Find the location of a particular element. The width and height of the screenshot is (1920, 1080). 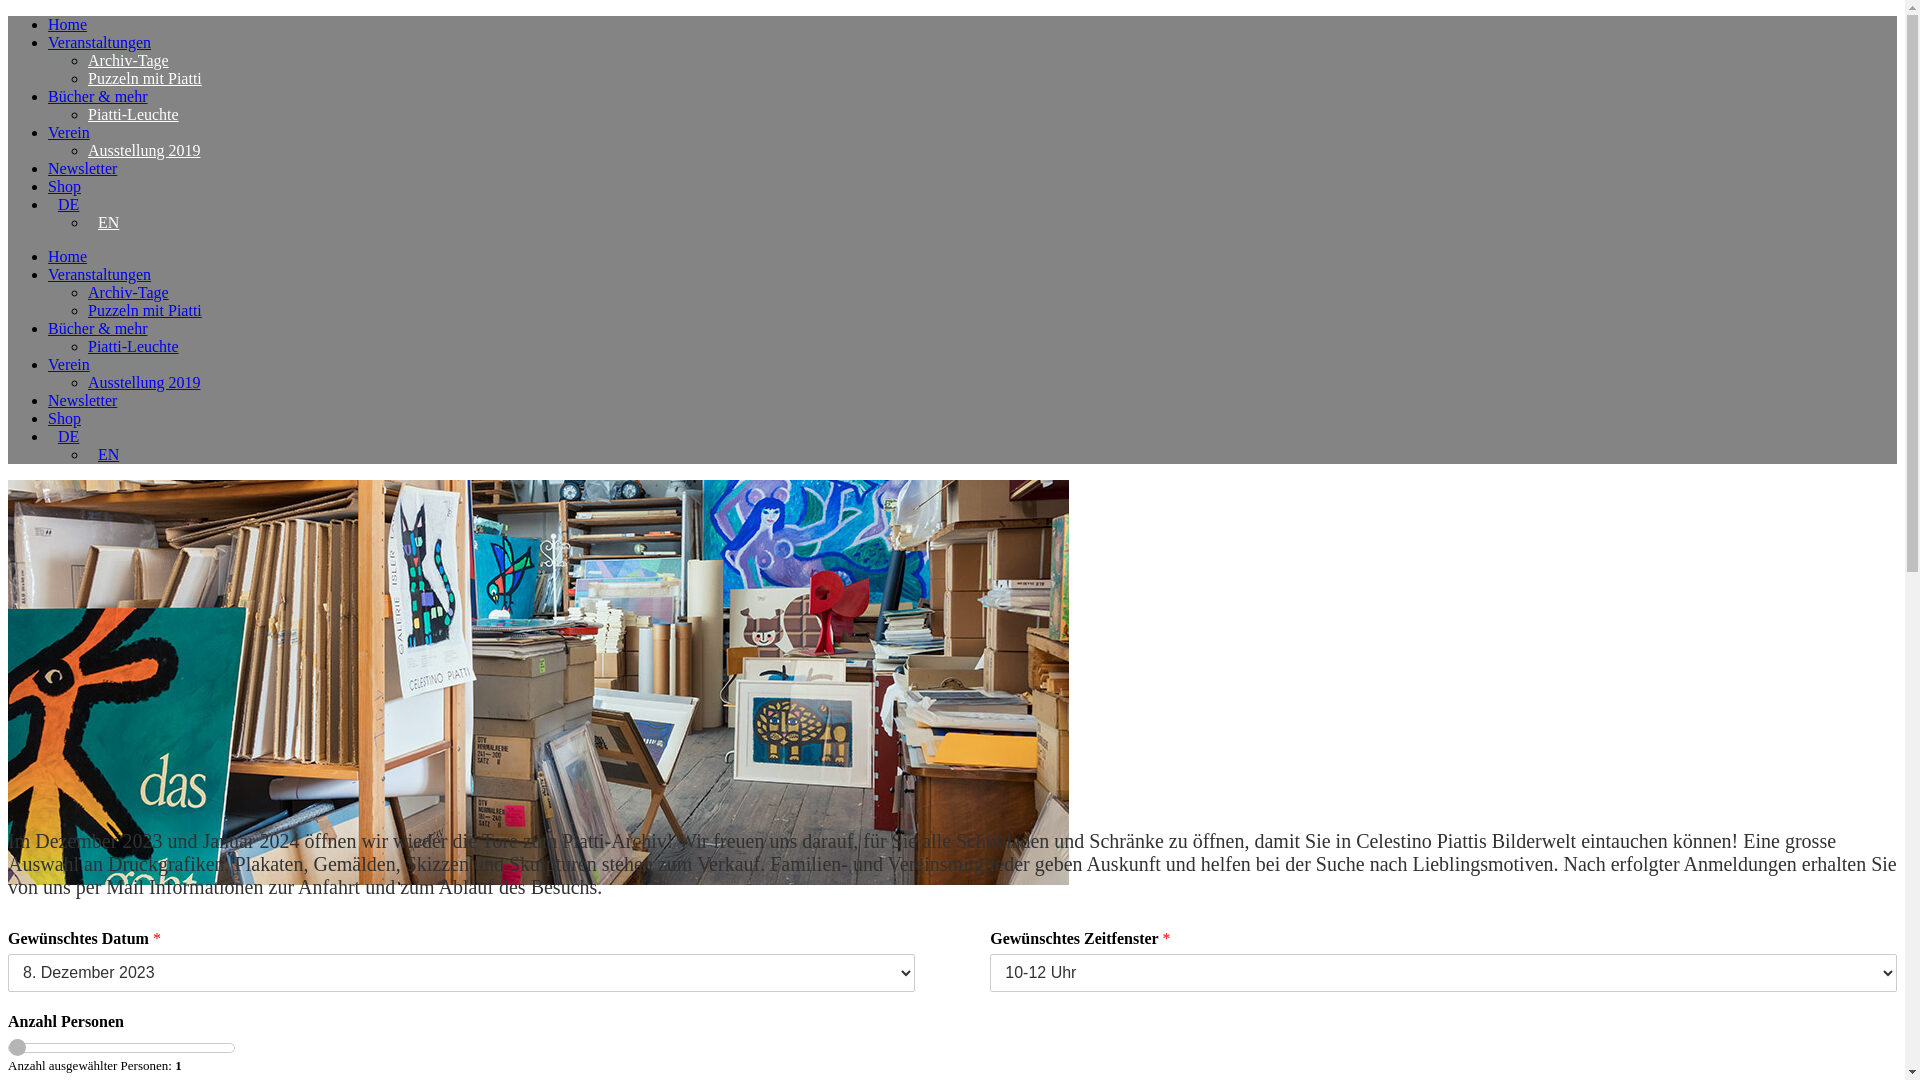

Home is located at coordinates (68, 256).